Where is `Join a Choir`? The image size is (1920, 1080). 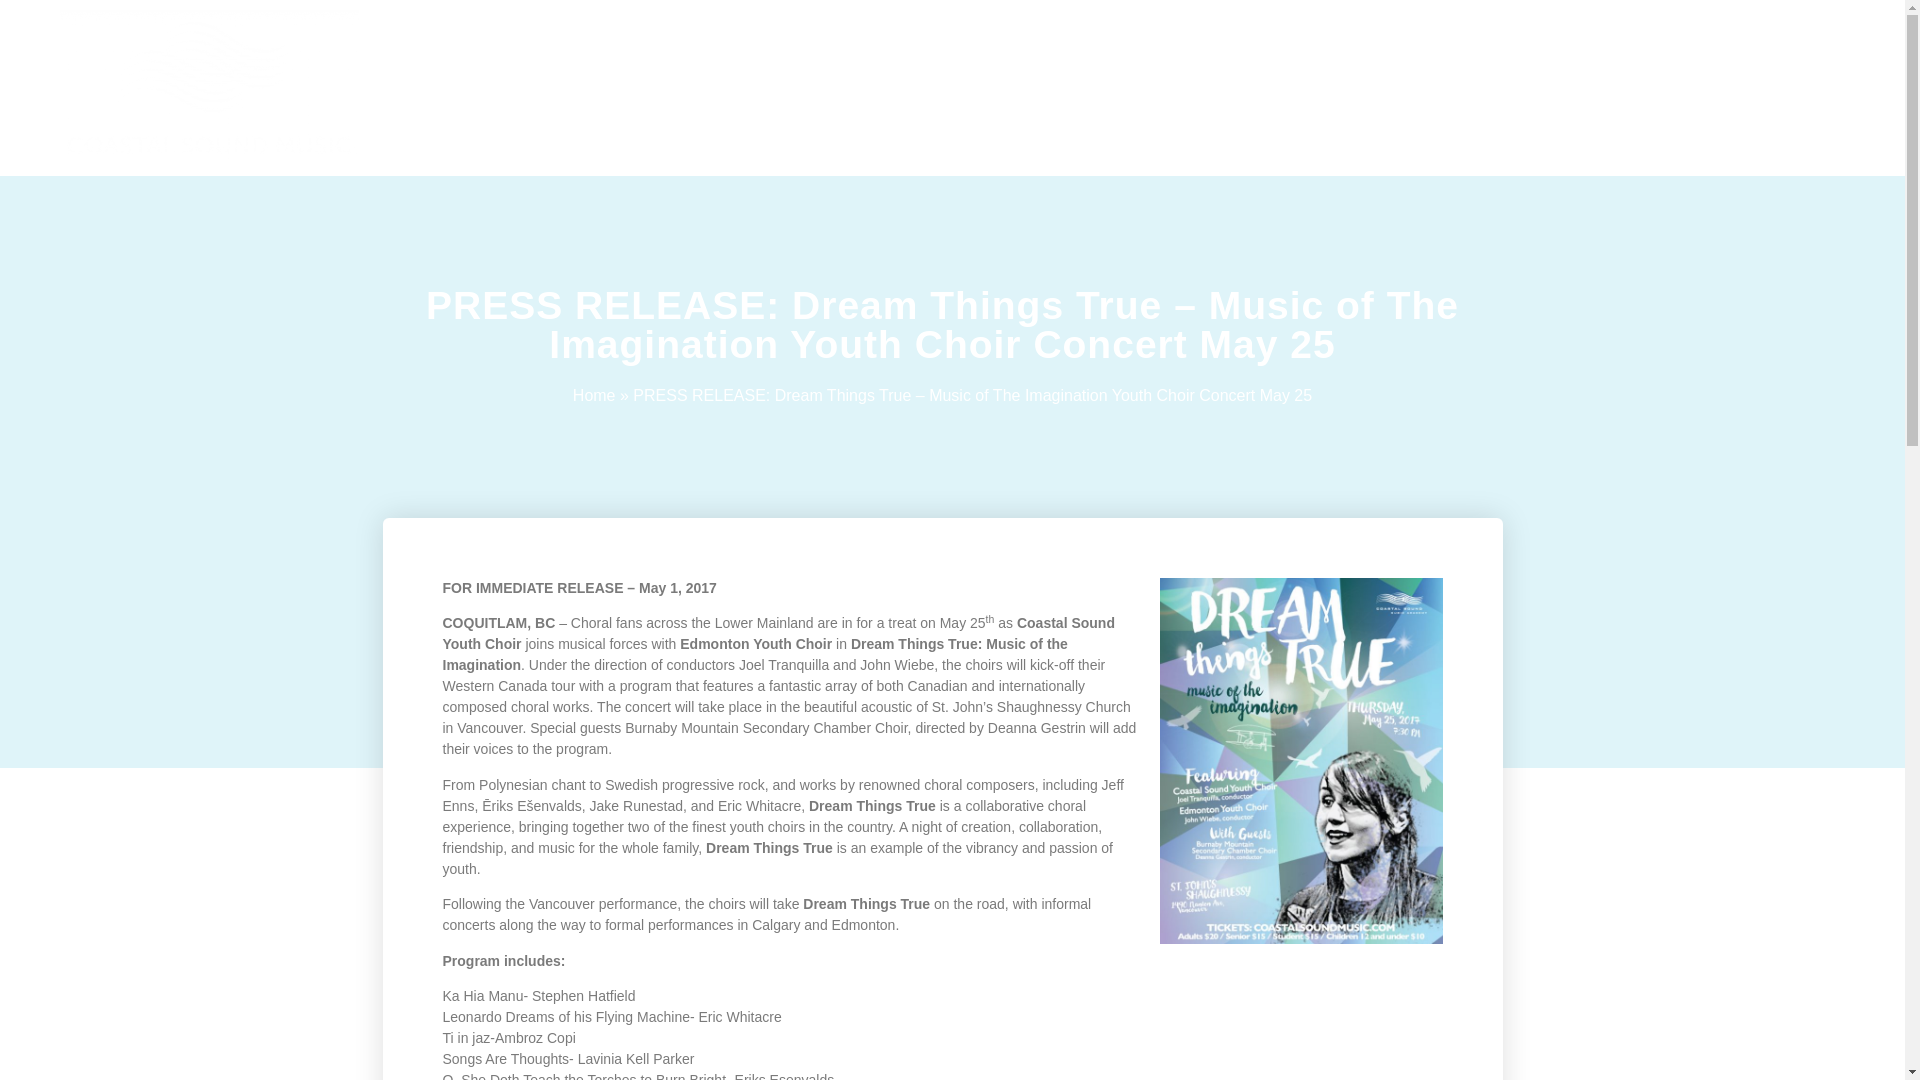
Join a Choir is located at coordinates (729, 88).